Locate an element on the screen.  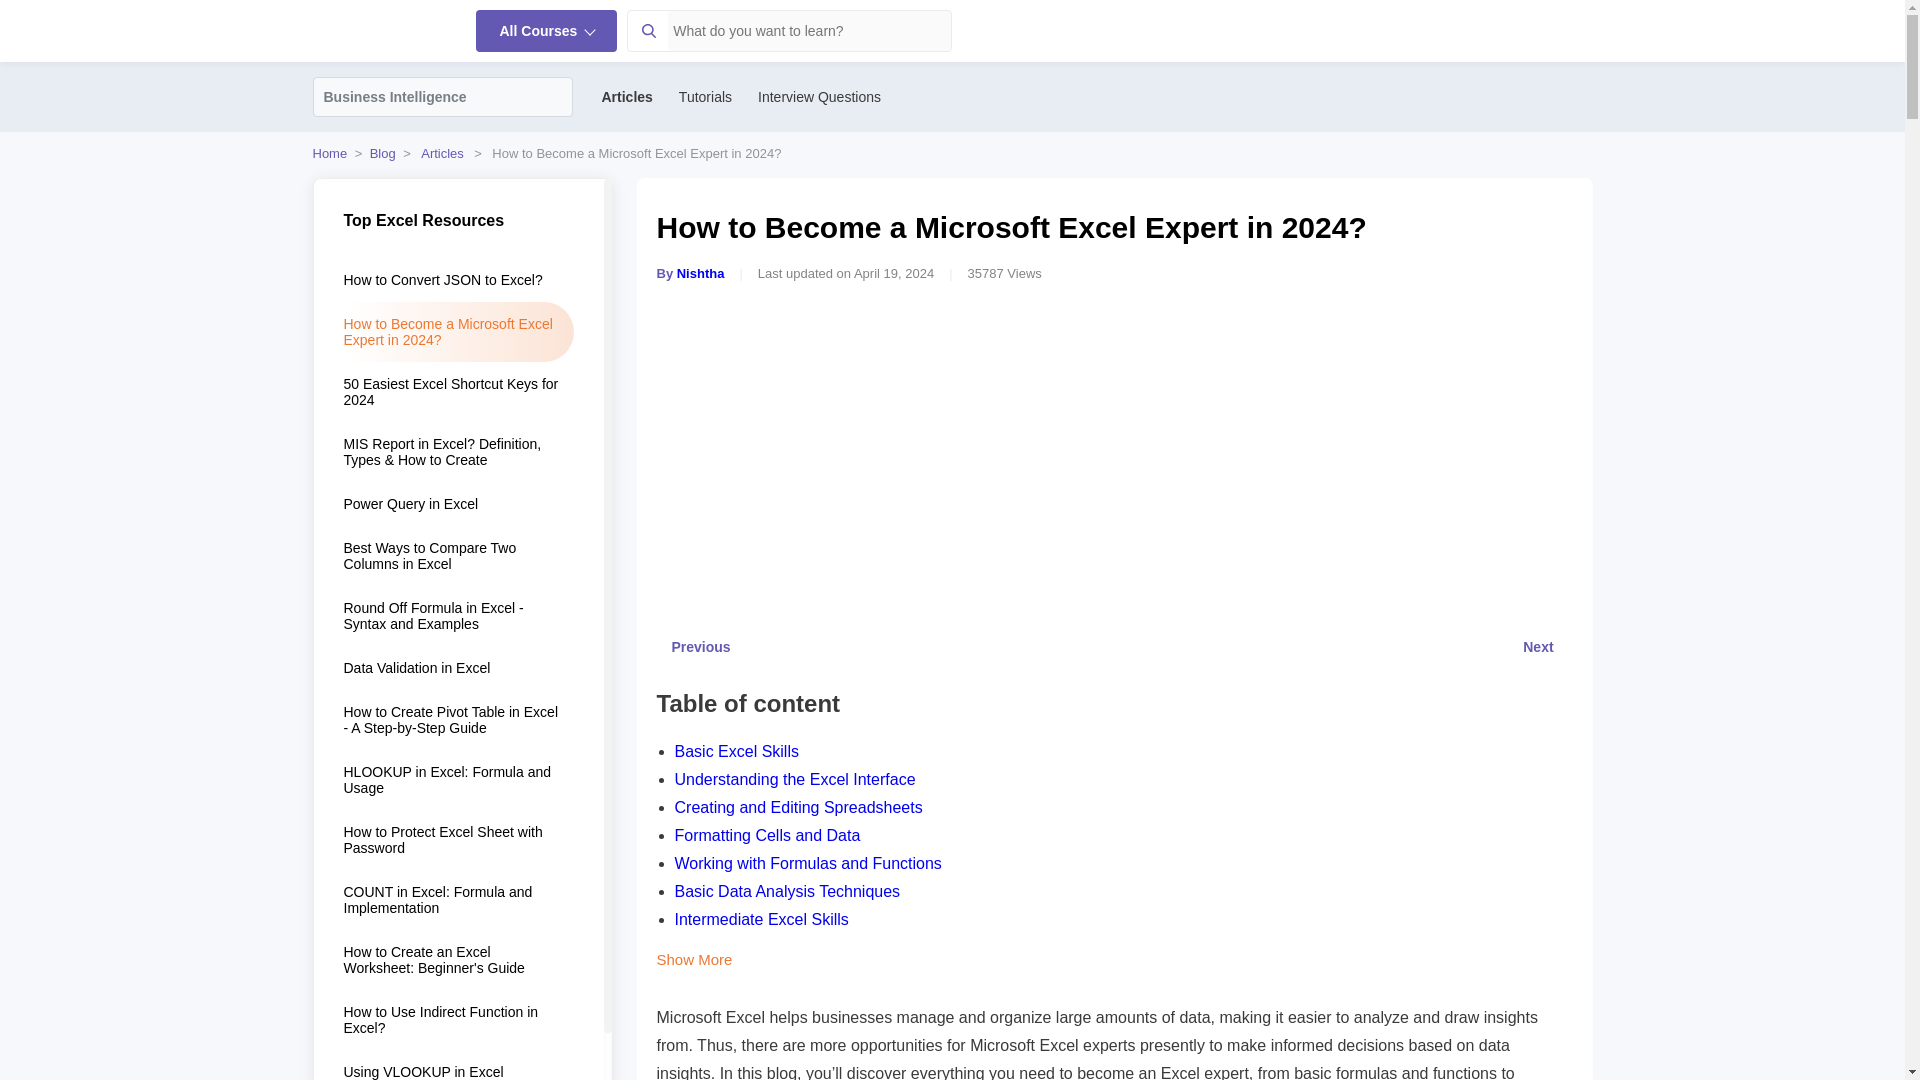
HLOOKUP in Excel: Formula and Usage is located at coordinates (458, 780).